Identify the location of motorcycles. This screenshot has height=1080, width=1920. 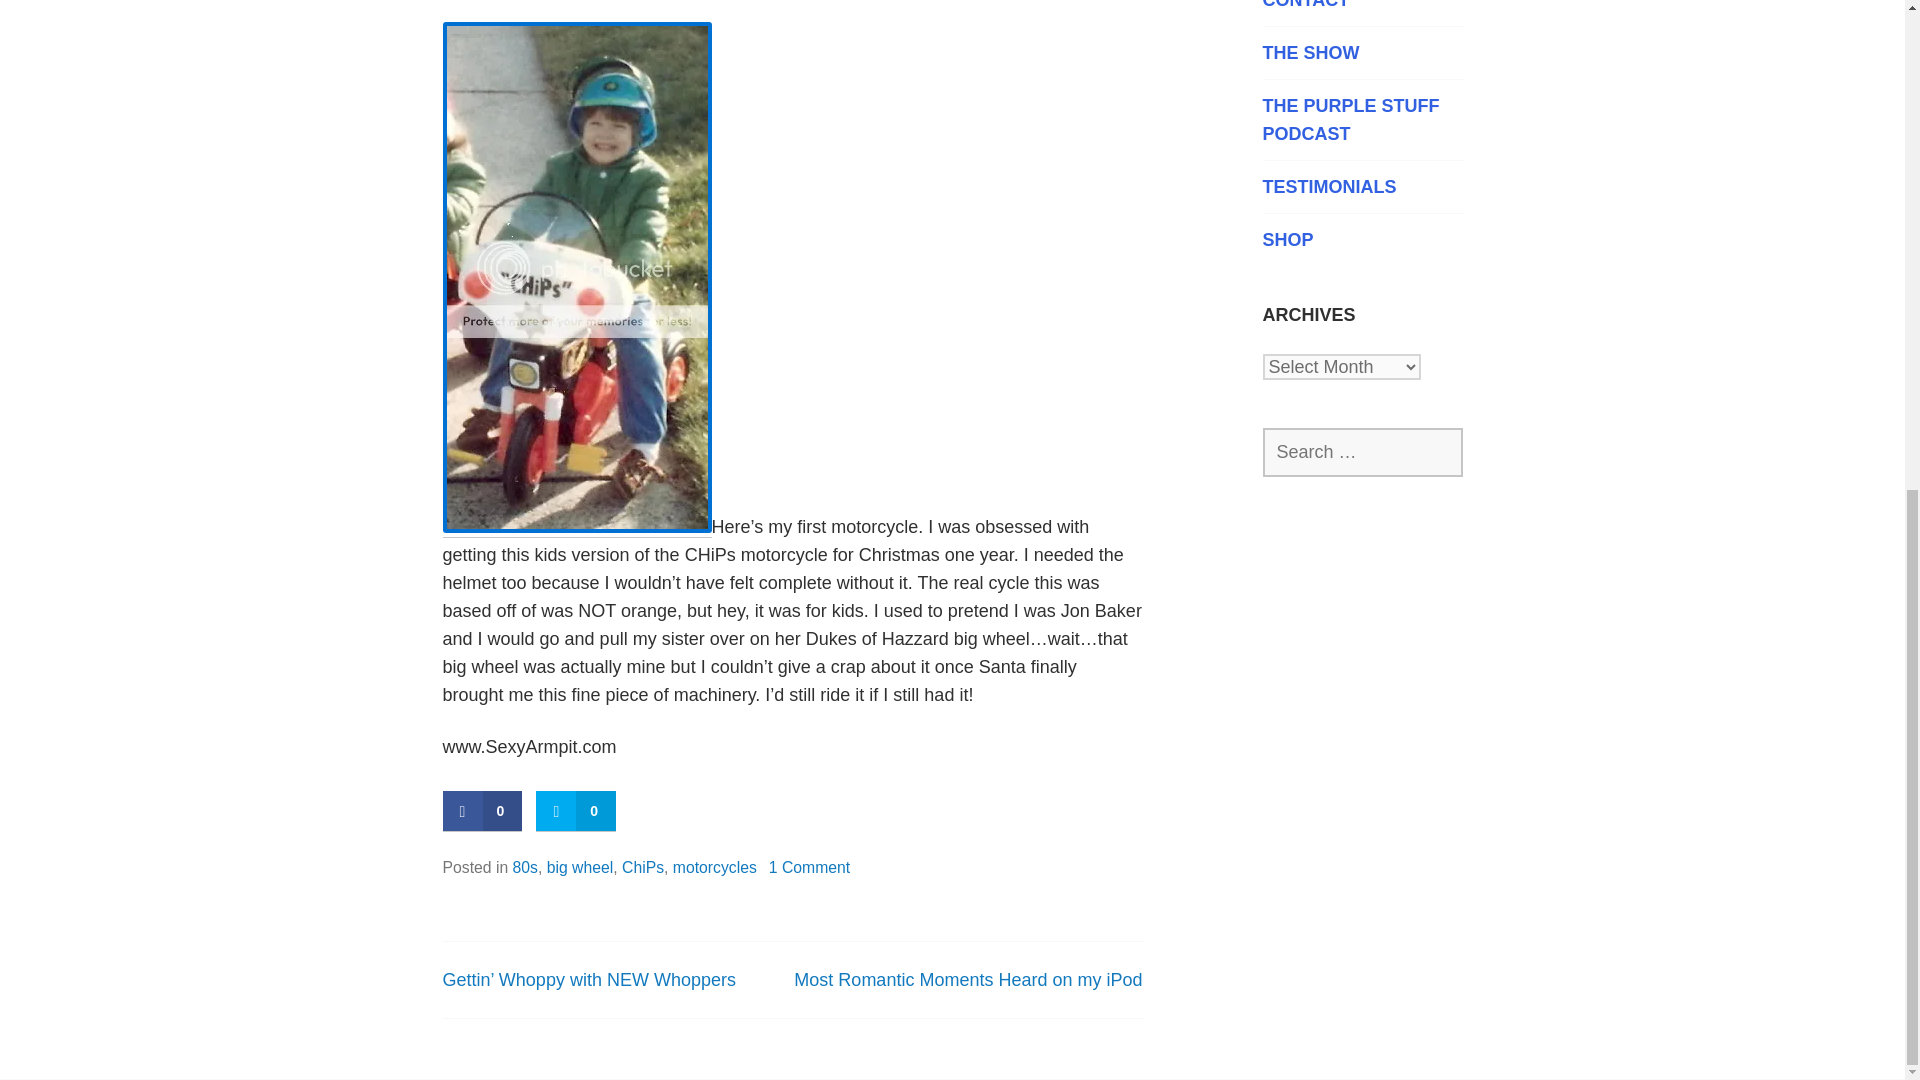
(714, 866).